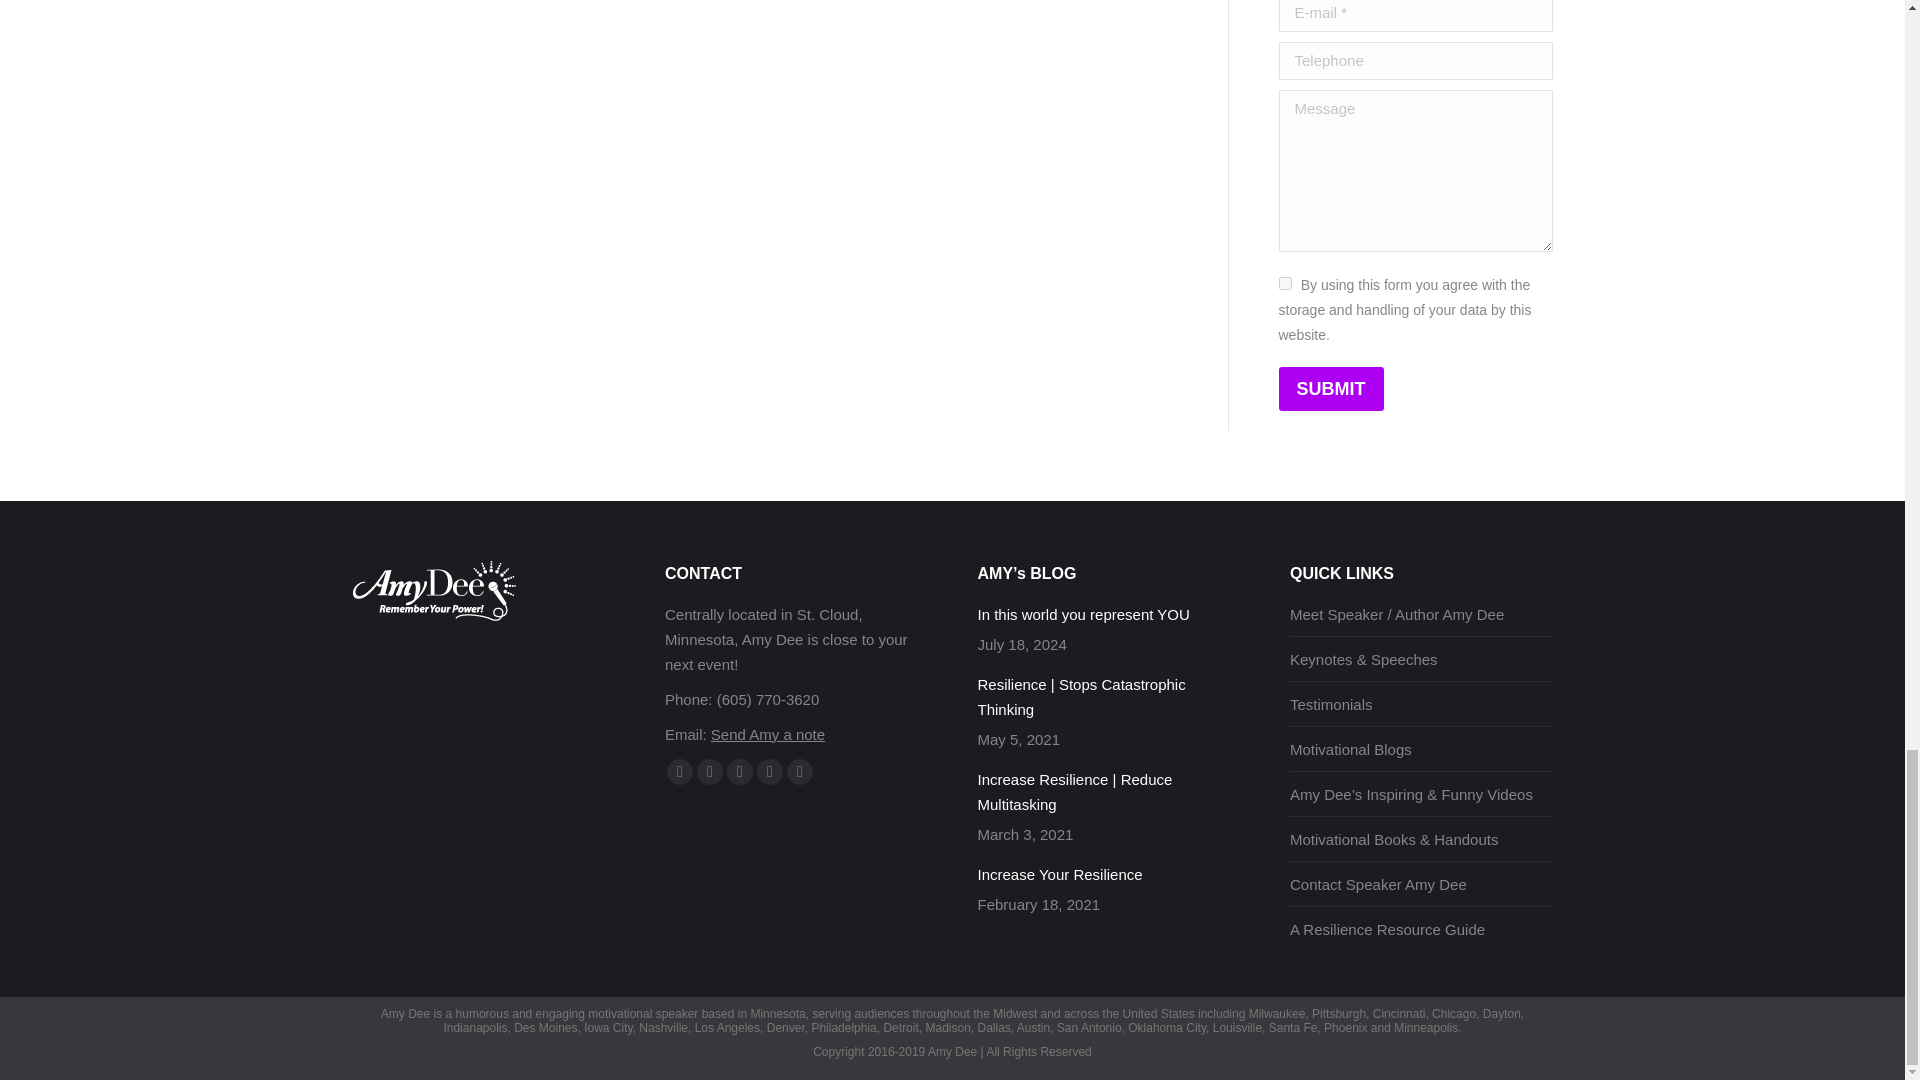 This screenshot has height=1080, width=1920. I want to click on Twitter page opens in new window, so click(710, 772).